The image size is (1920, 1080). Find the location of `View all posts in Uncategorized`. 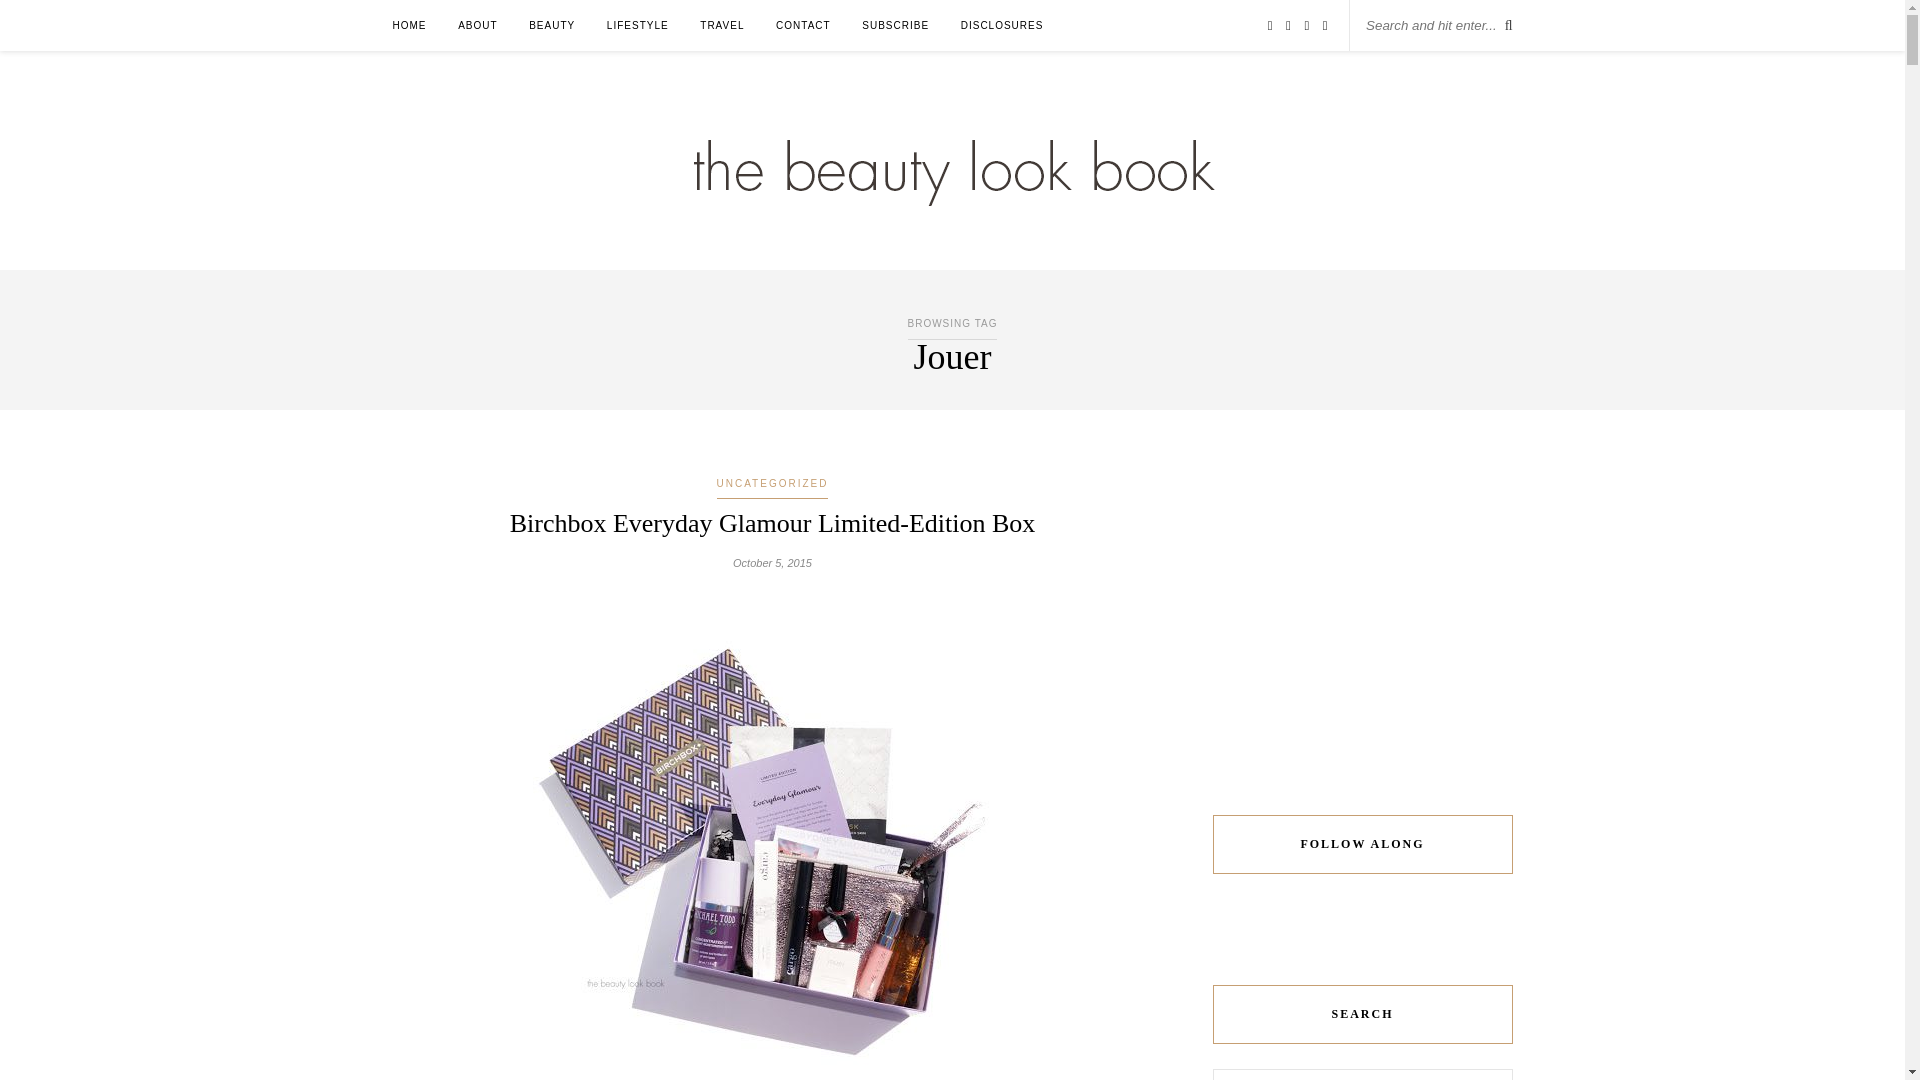

View all posts in Uncategorized is located at coordinates (772, 484).